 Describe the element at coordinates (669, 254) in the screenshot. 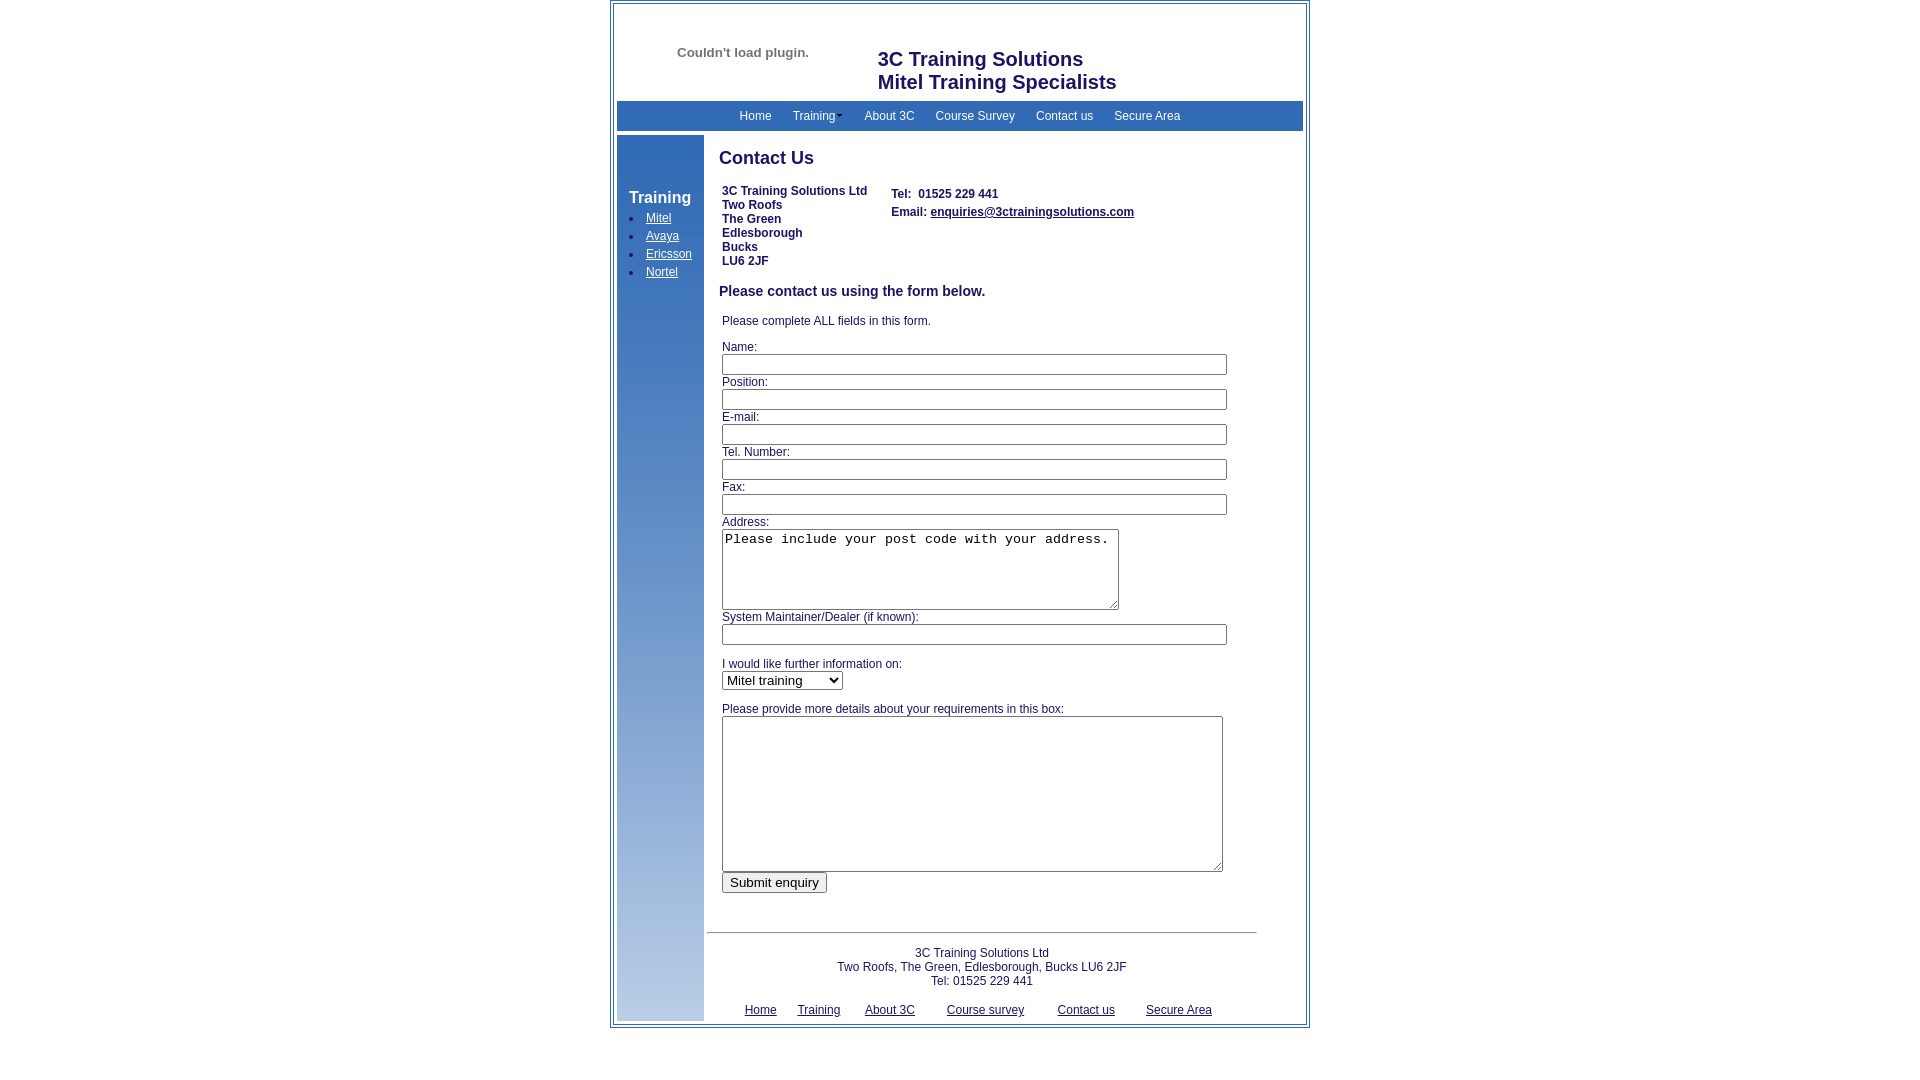

I see `Ericsson` at that location.